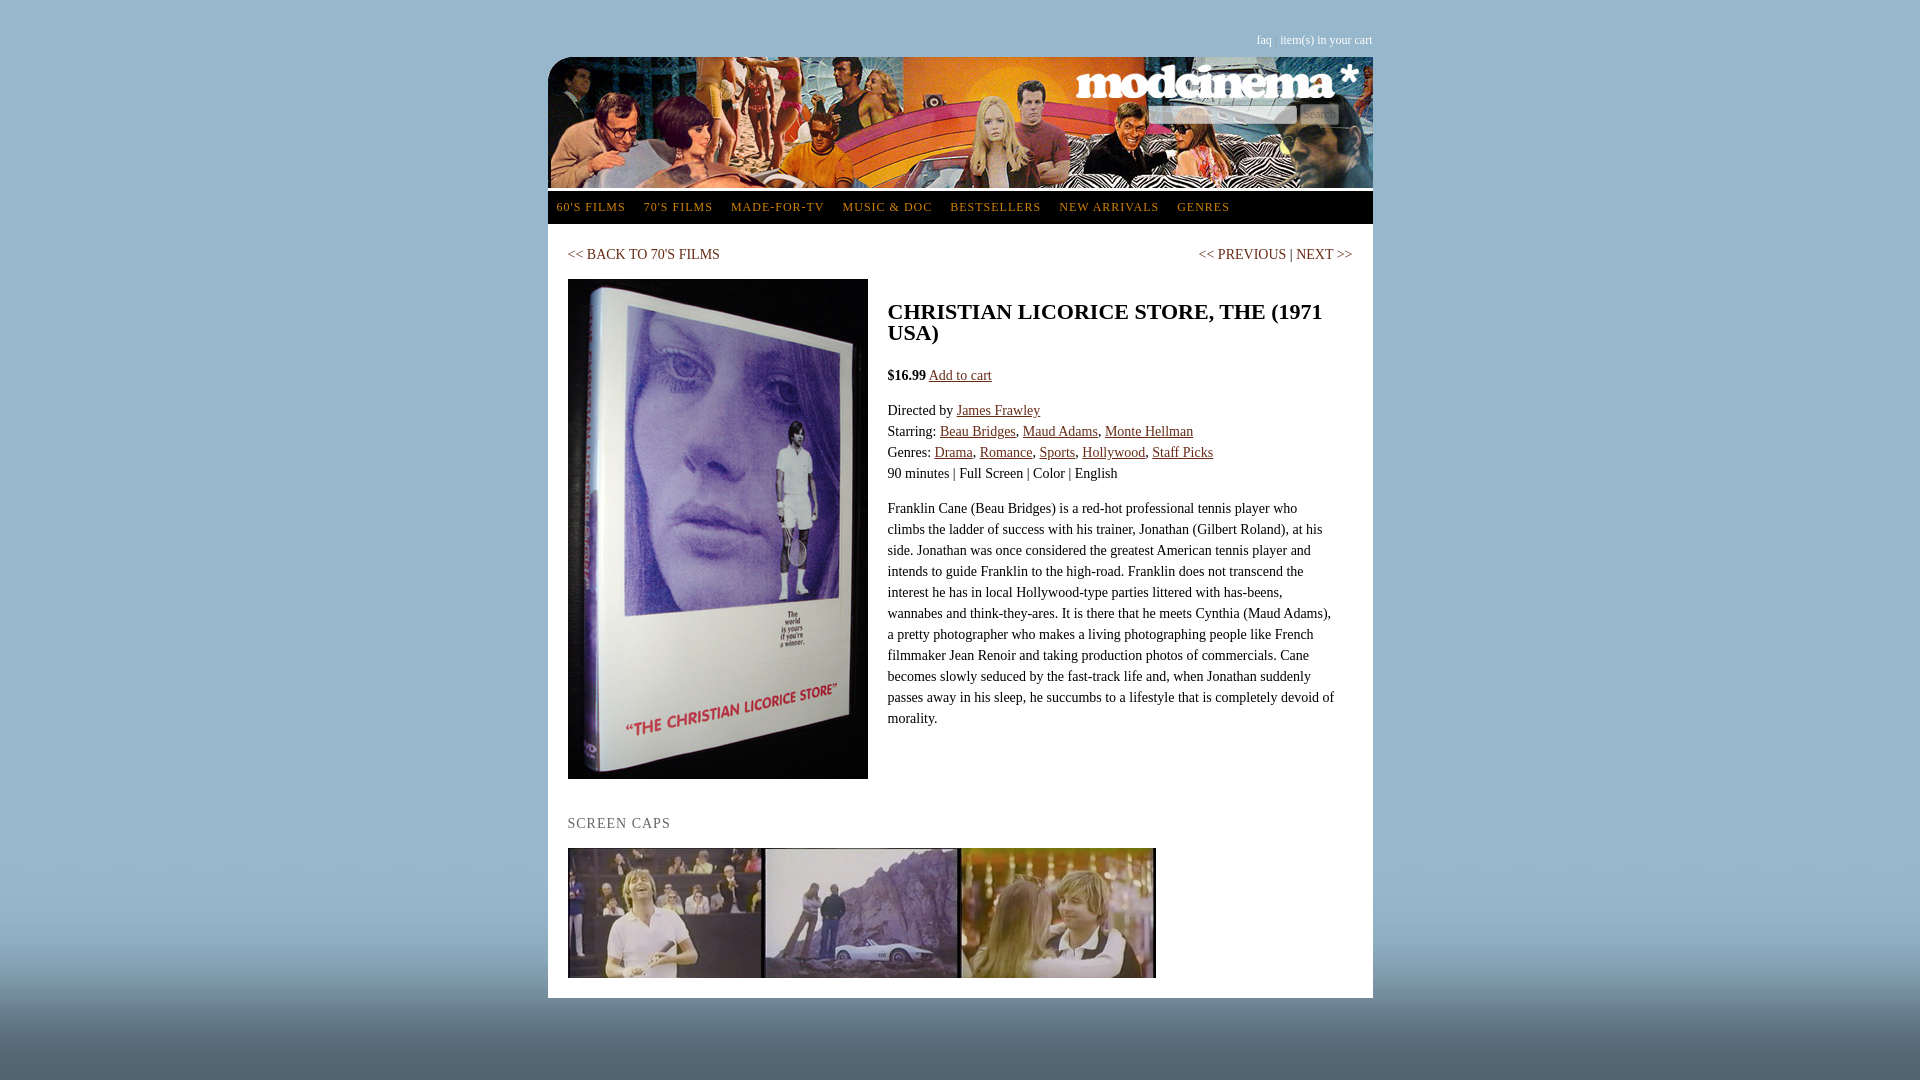  What do you see at coordinates (1058, 452) in the screenshot?
I see `Sports` at bounding box center [1058, 452].